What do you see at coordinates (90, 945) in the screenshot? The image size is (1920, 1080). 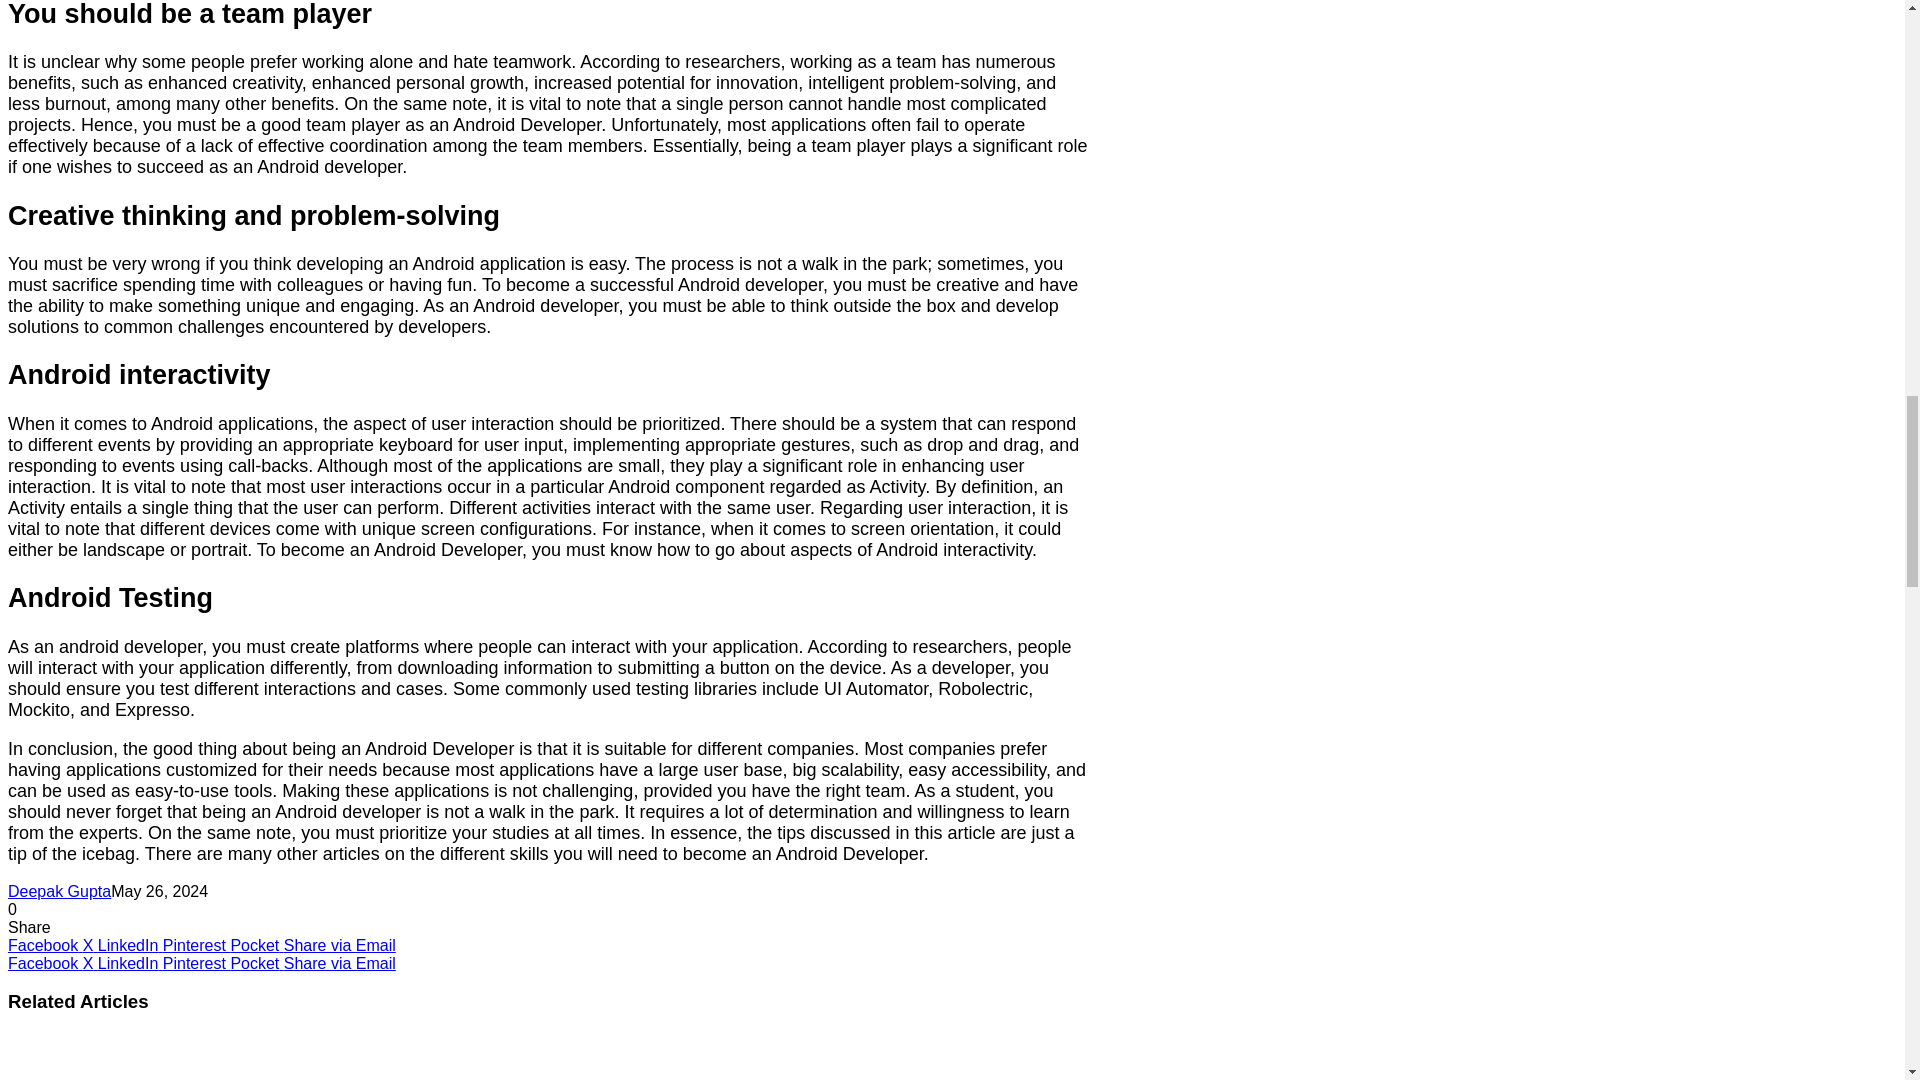 I see `X` at bounding box center [90, 945].